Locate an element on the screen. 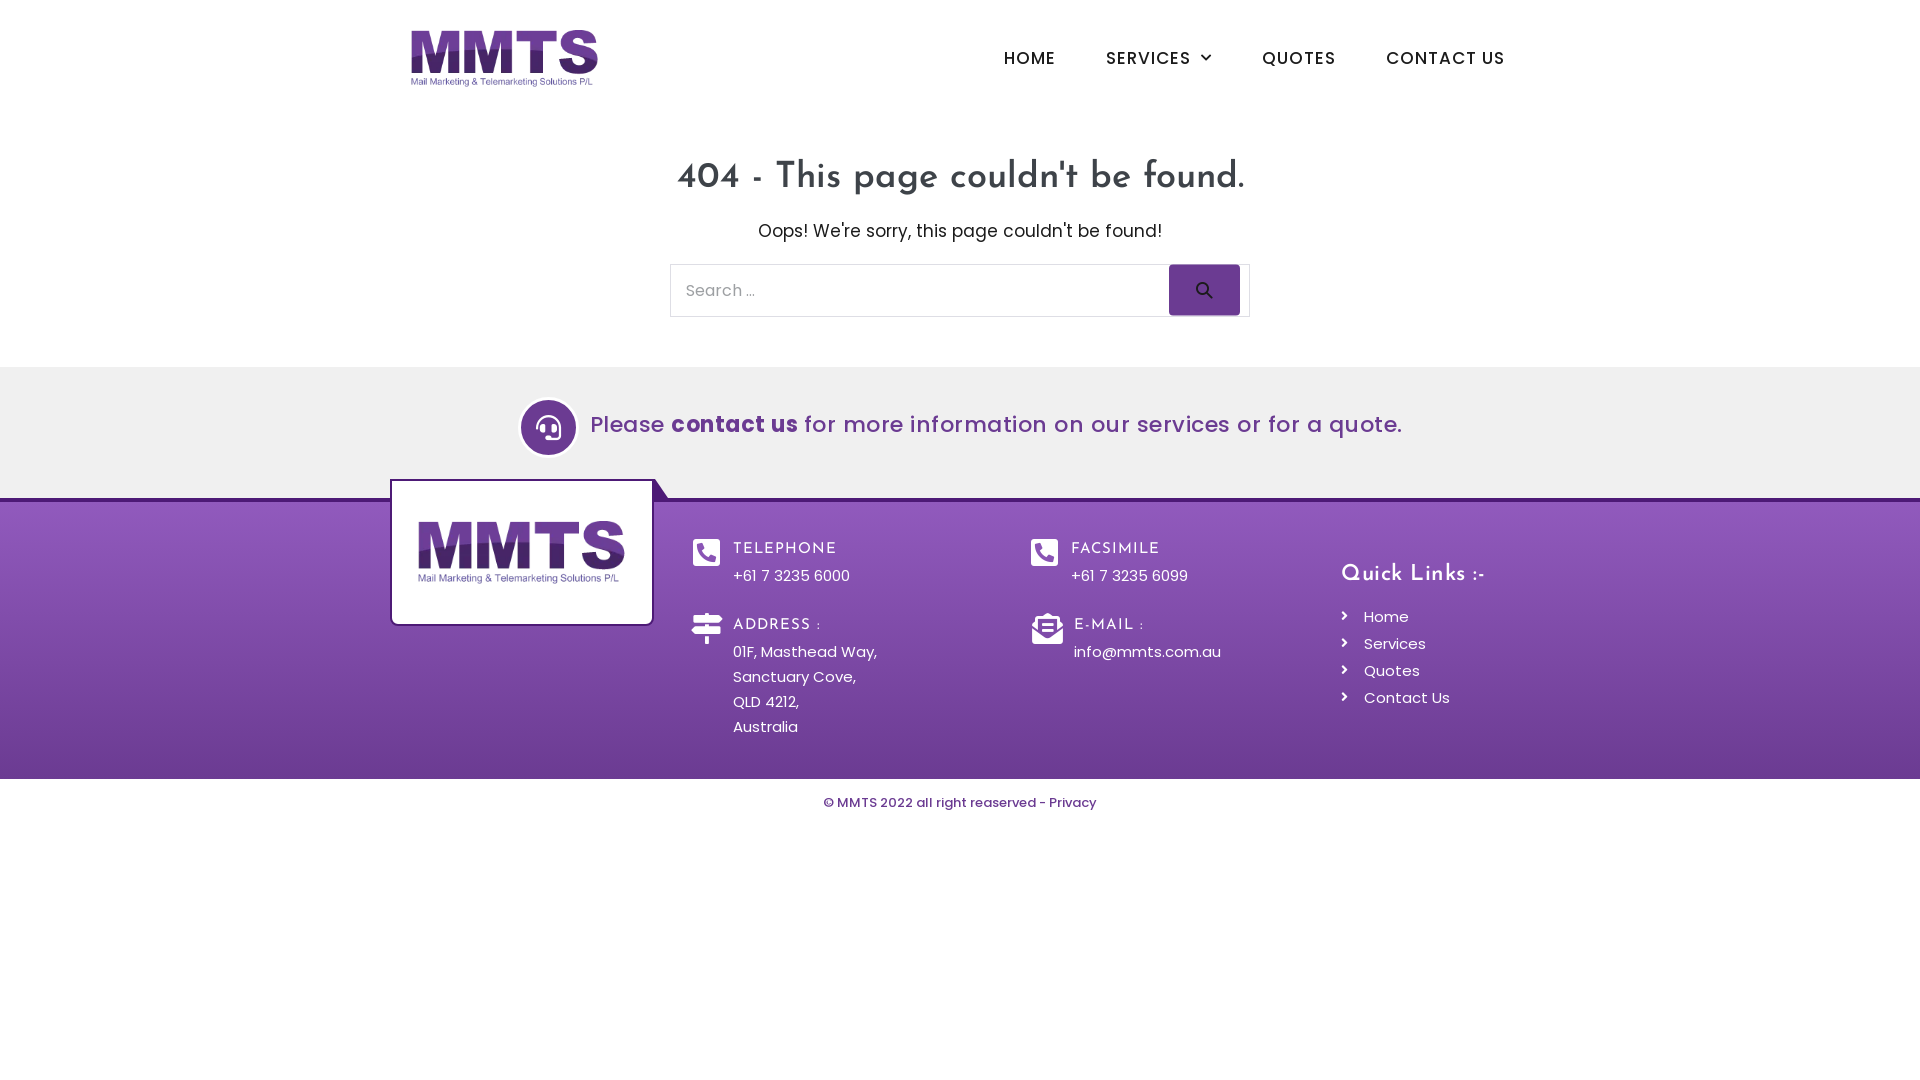 Image resolution: width=1920 pixels, height=1080 pixels. Services is located at coordinates (1426, 644).